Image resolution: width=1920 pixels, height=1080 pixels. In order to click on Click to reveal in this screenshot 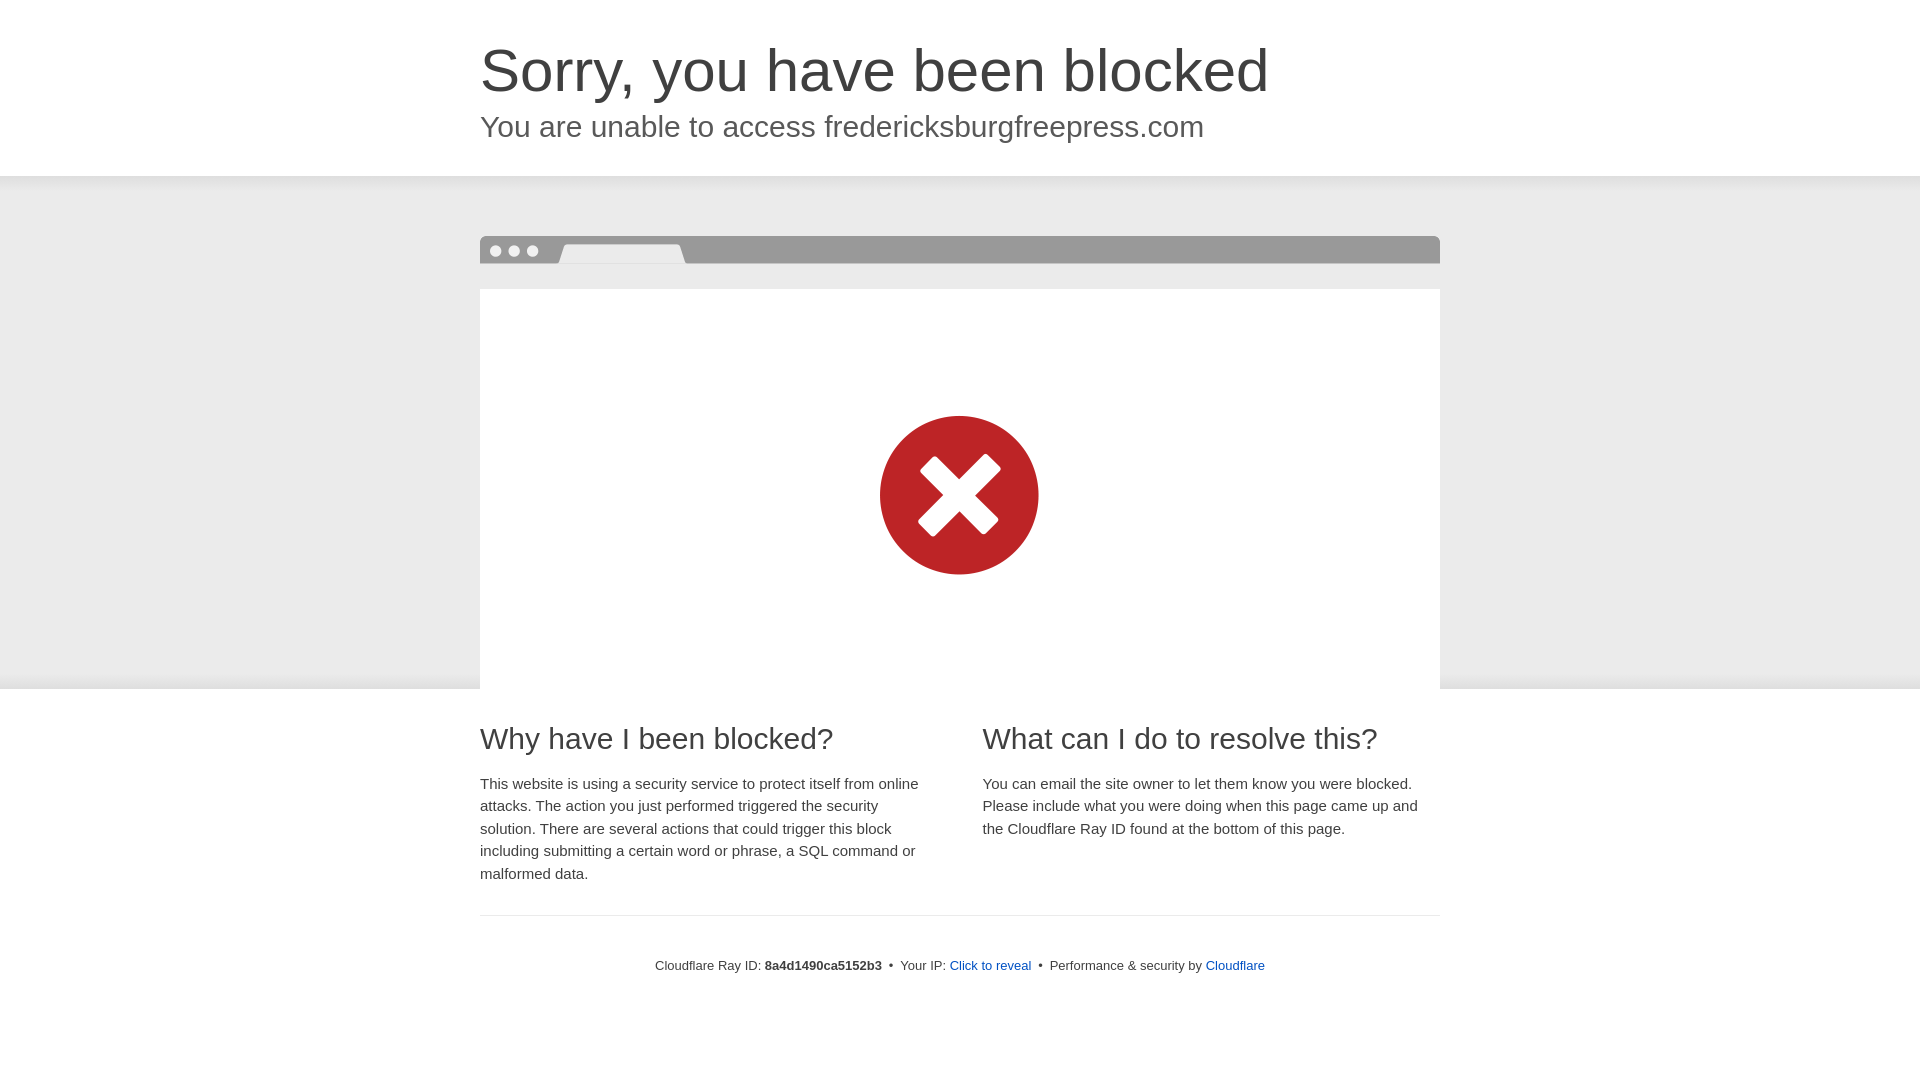, I will do `click(991, 966)`.